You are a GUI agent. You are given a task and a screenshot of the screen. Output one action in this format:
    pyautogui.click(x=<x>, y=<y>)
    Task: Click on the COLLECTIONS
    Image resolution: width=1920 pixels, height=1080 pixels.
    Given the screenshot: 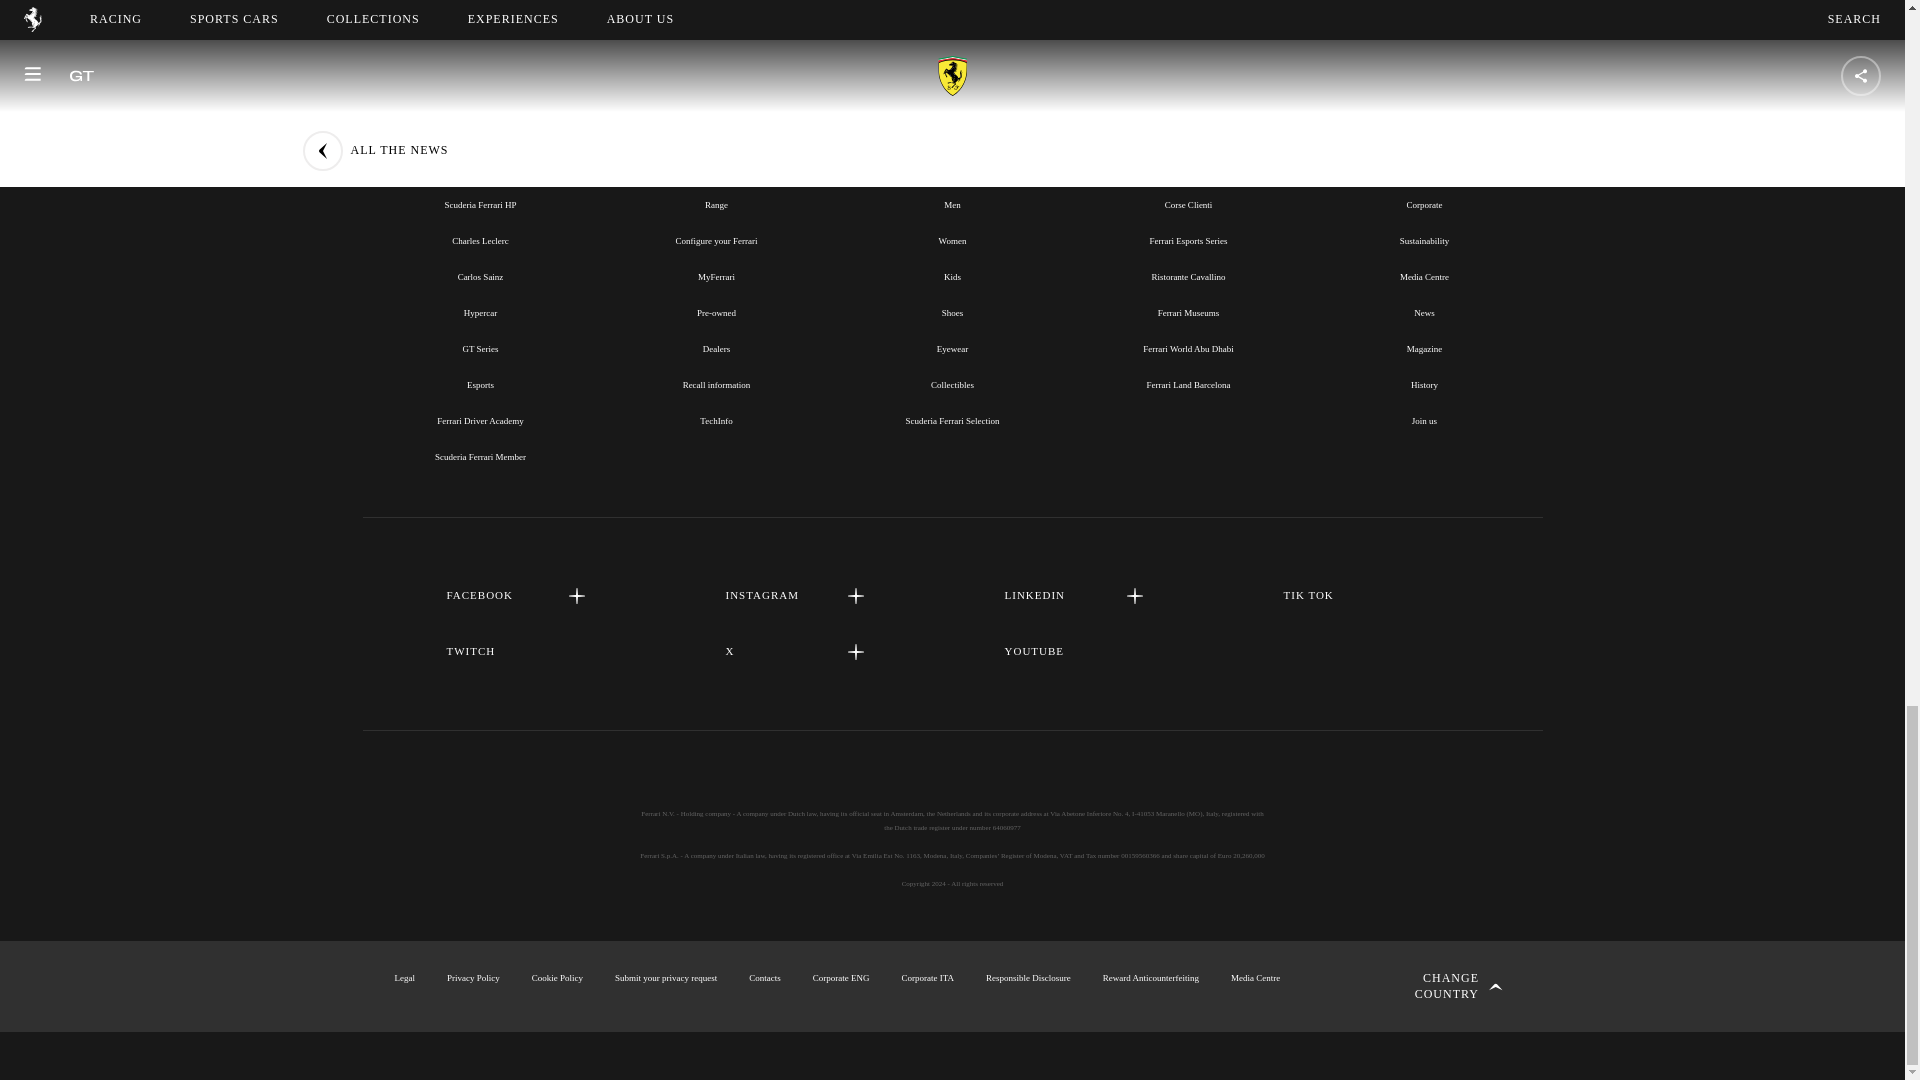 What is the action you would take?
    pyautogui.click(x=951, y=159)
    